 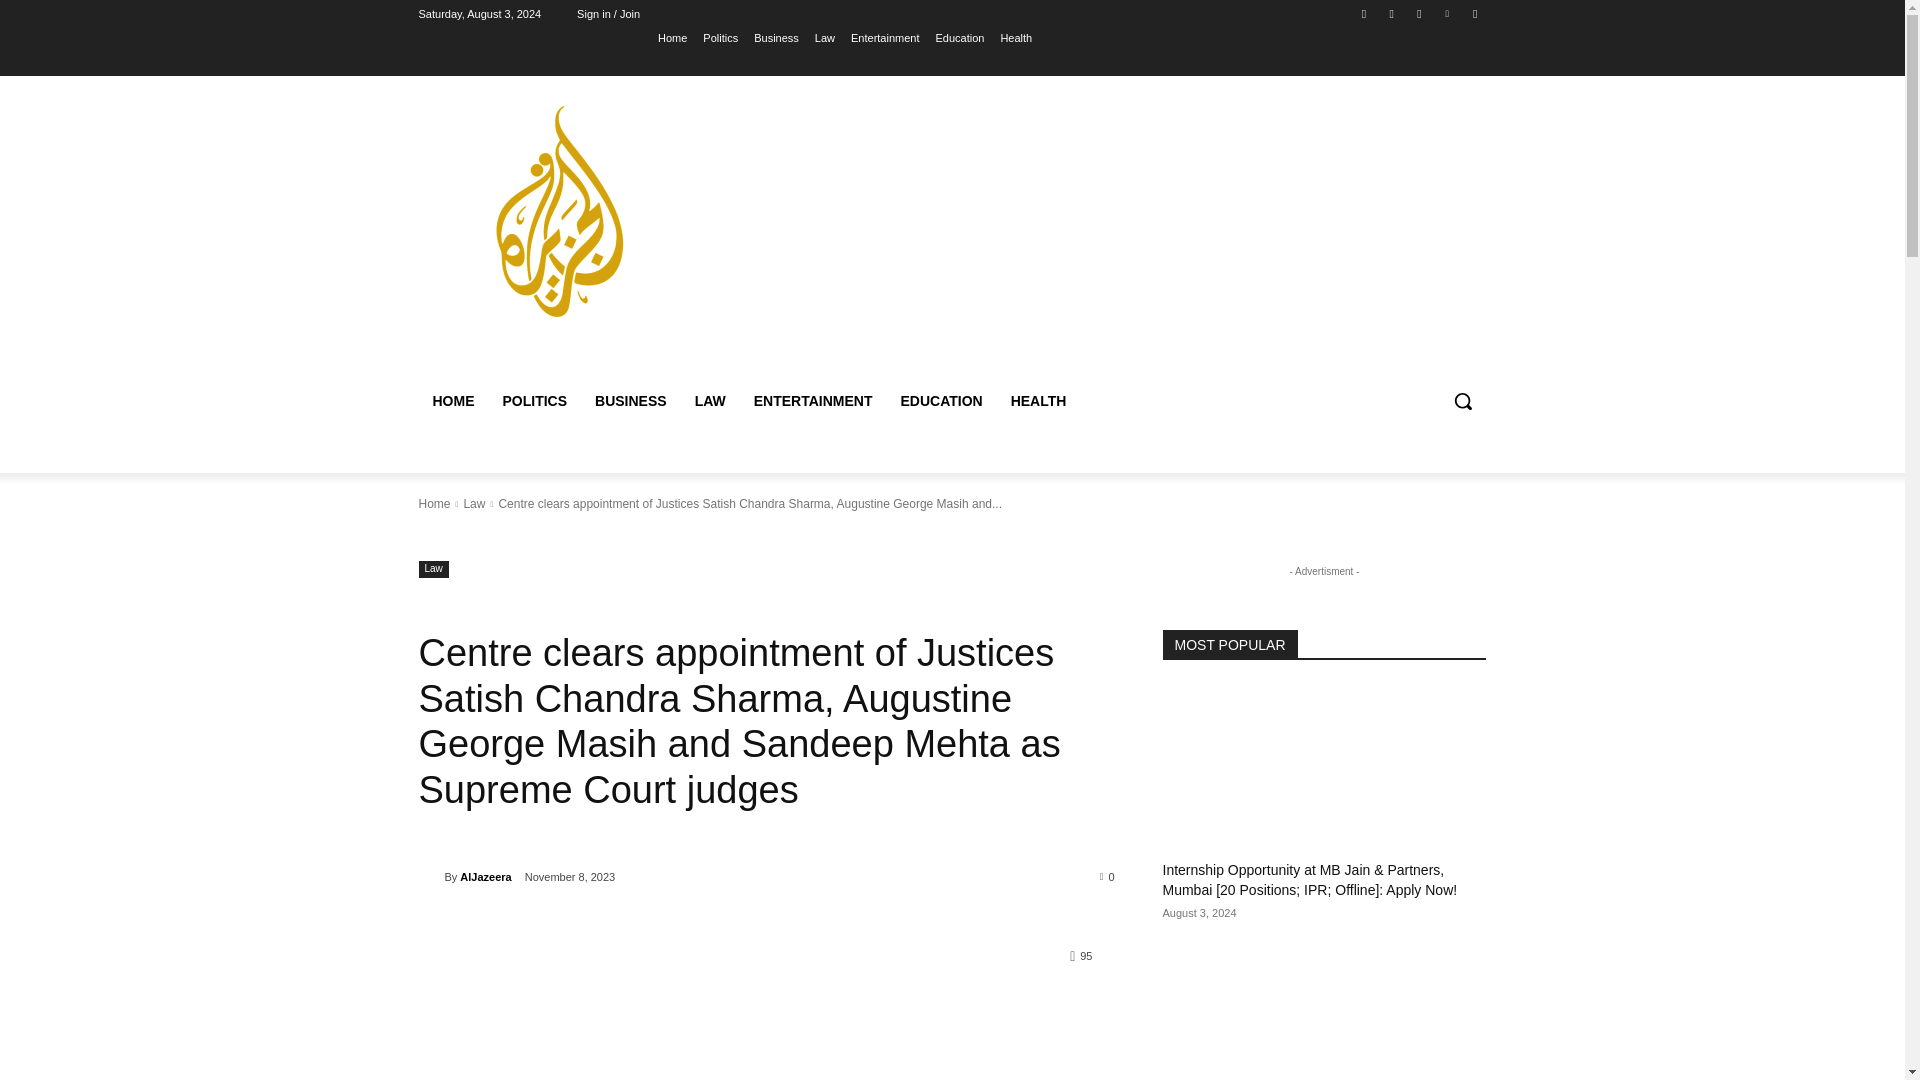 What do you see at coordinates (1108, 876) in the screenshot?
I see `0` at bounding box center [1108, 876].